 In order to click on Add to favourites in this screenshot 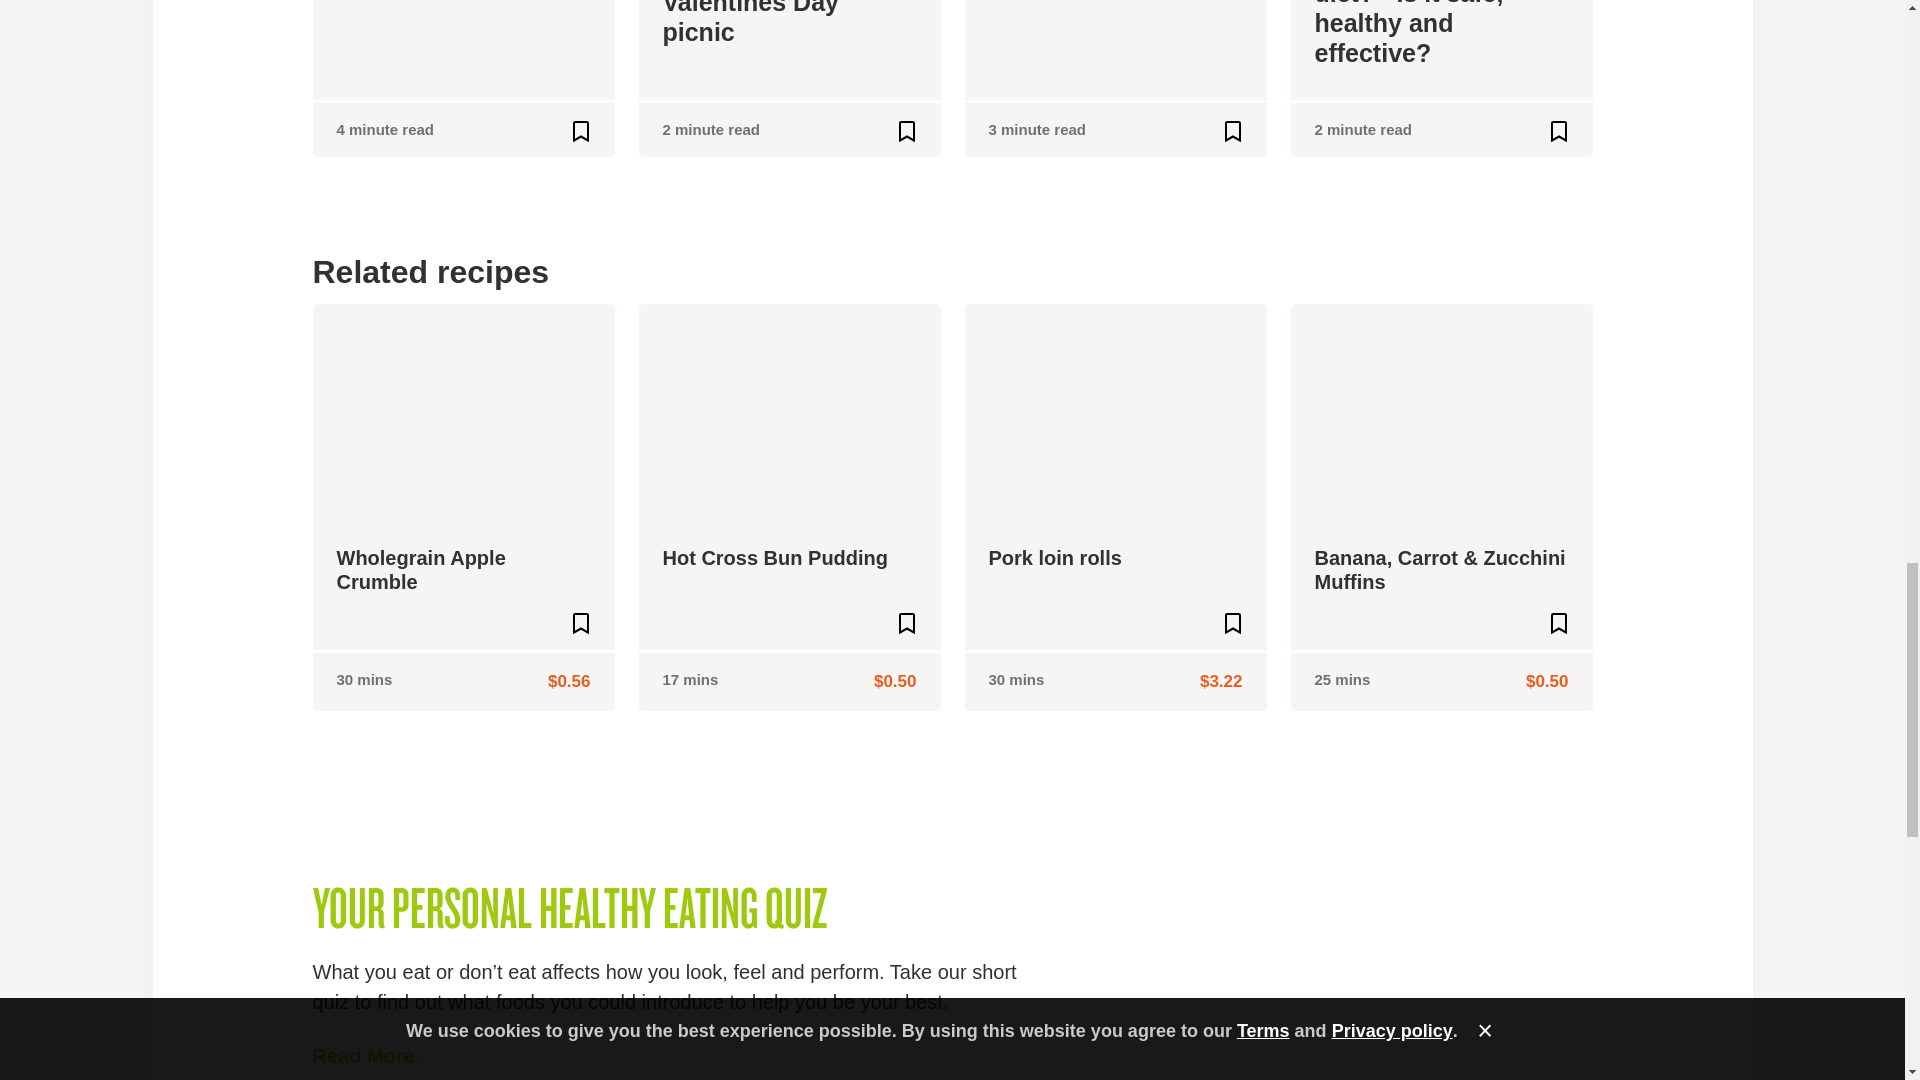, I will do `click(580, 622)`.